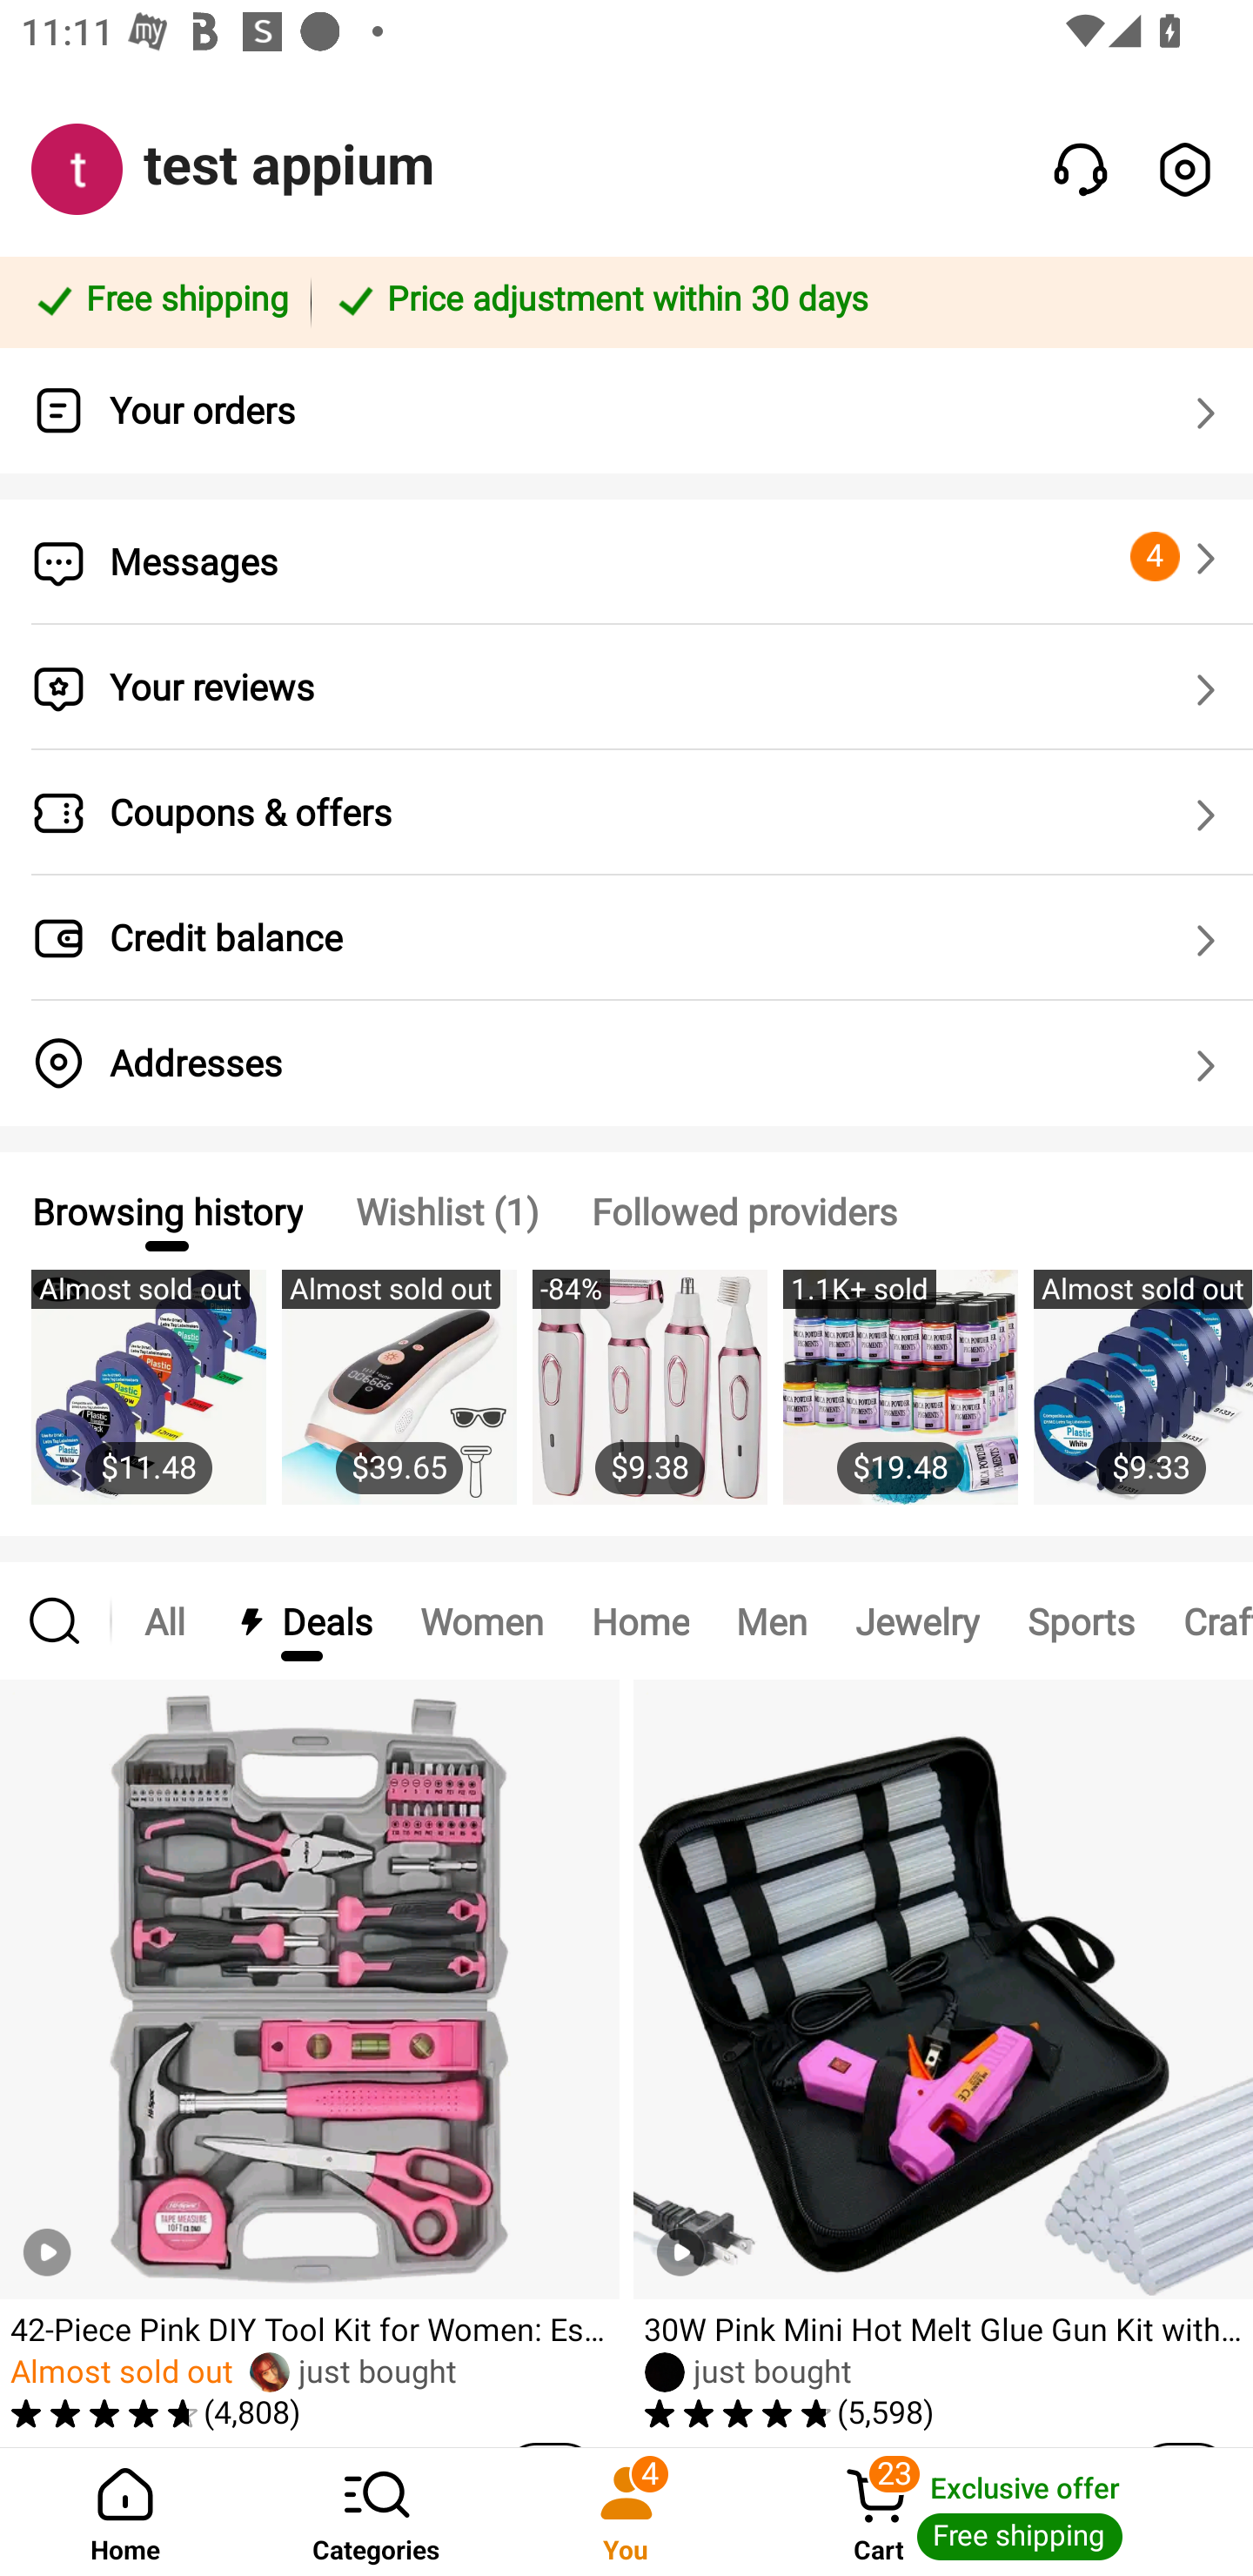  Describe the element at coordinates (744, 1211) in the screenshot. I see `Followed providers` at that location.